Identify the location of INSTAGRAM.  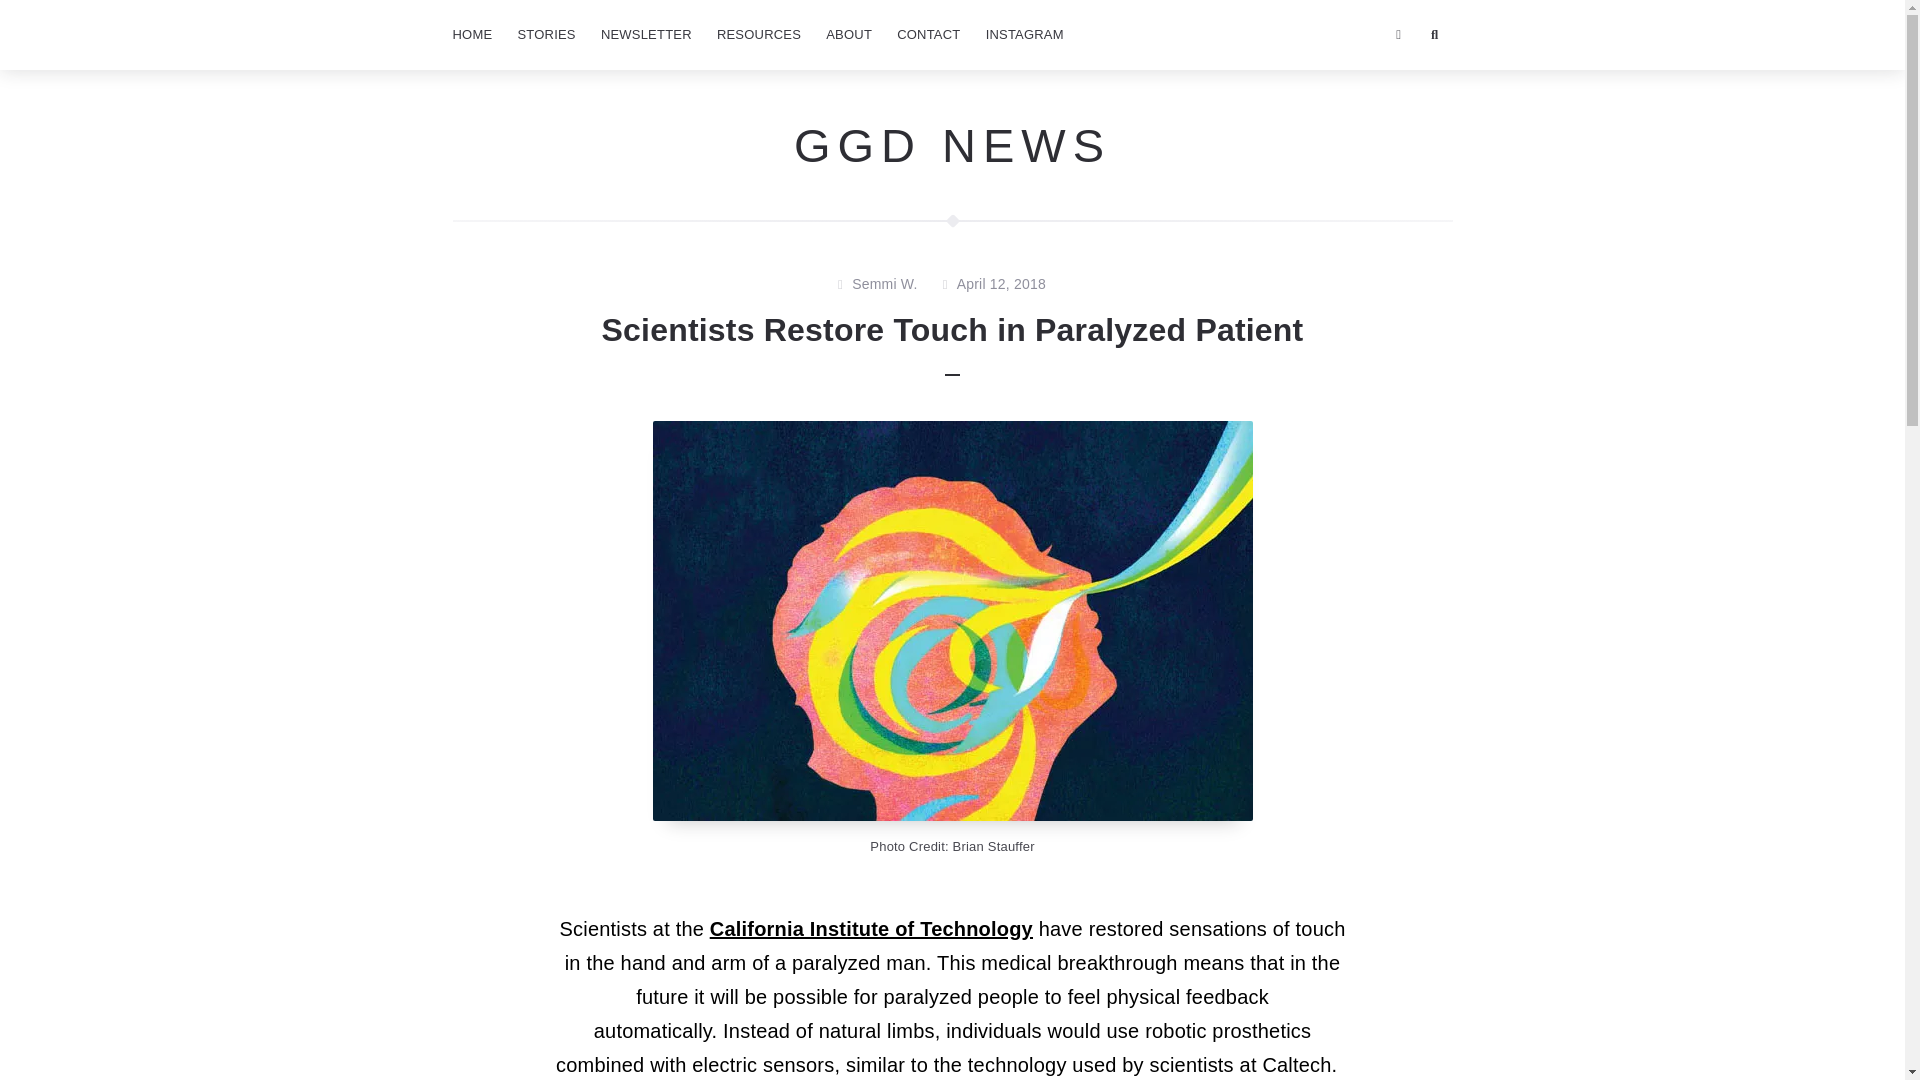
(1024, 35).